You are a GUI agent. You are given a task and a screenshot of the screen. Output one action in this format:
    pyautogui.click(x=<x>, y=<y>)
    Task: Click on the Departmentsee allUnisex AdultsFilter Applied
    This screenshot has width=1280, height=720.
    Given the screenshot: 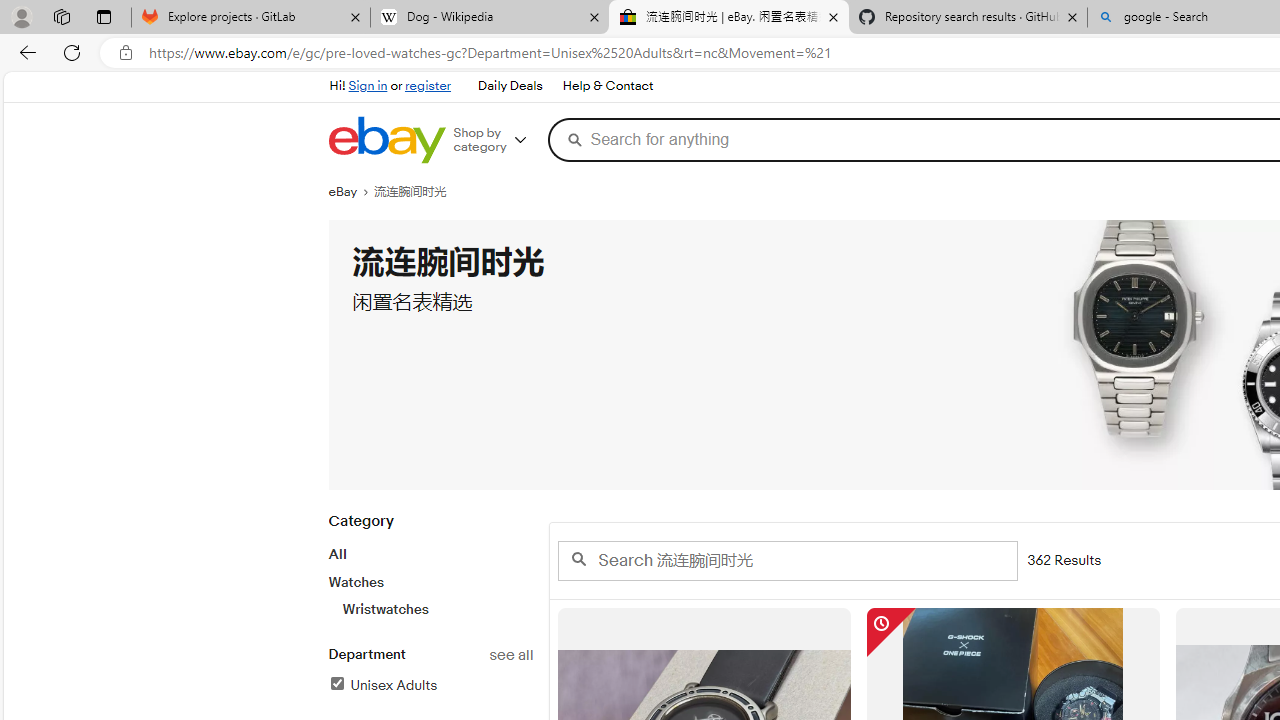 What is the action you would take?
    pyautogui.click(x=430, y=681)
    